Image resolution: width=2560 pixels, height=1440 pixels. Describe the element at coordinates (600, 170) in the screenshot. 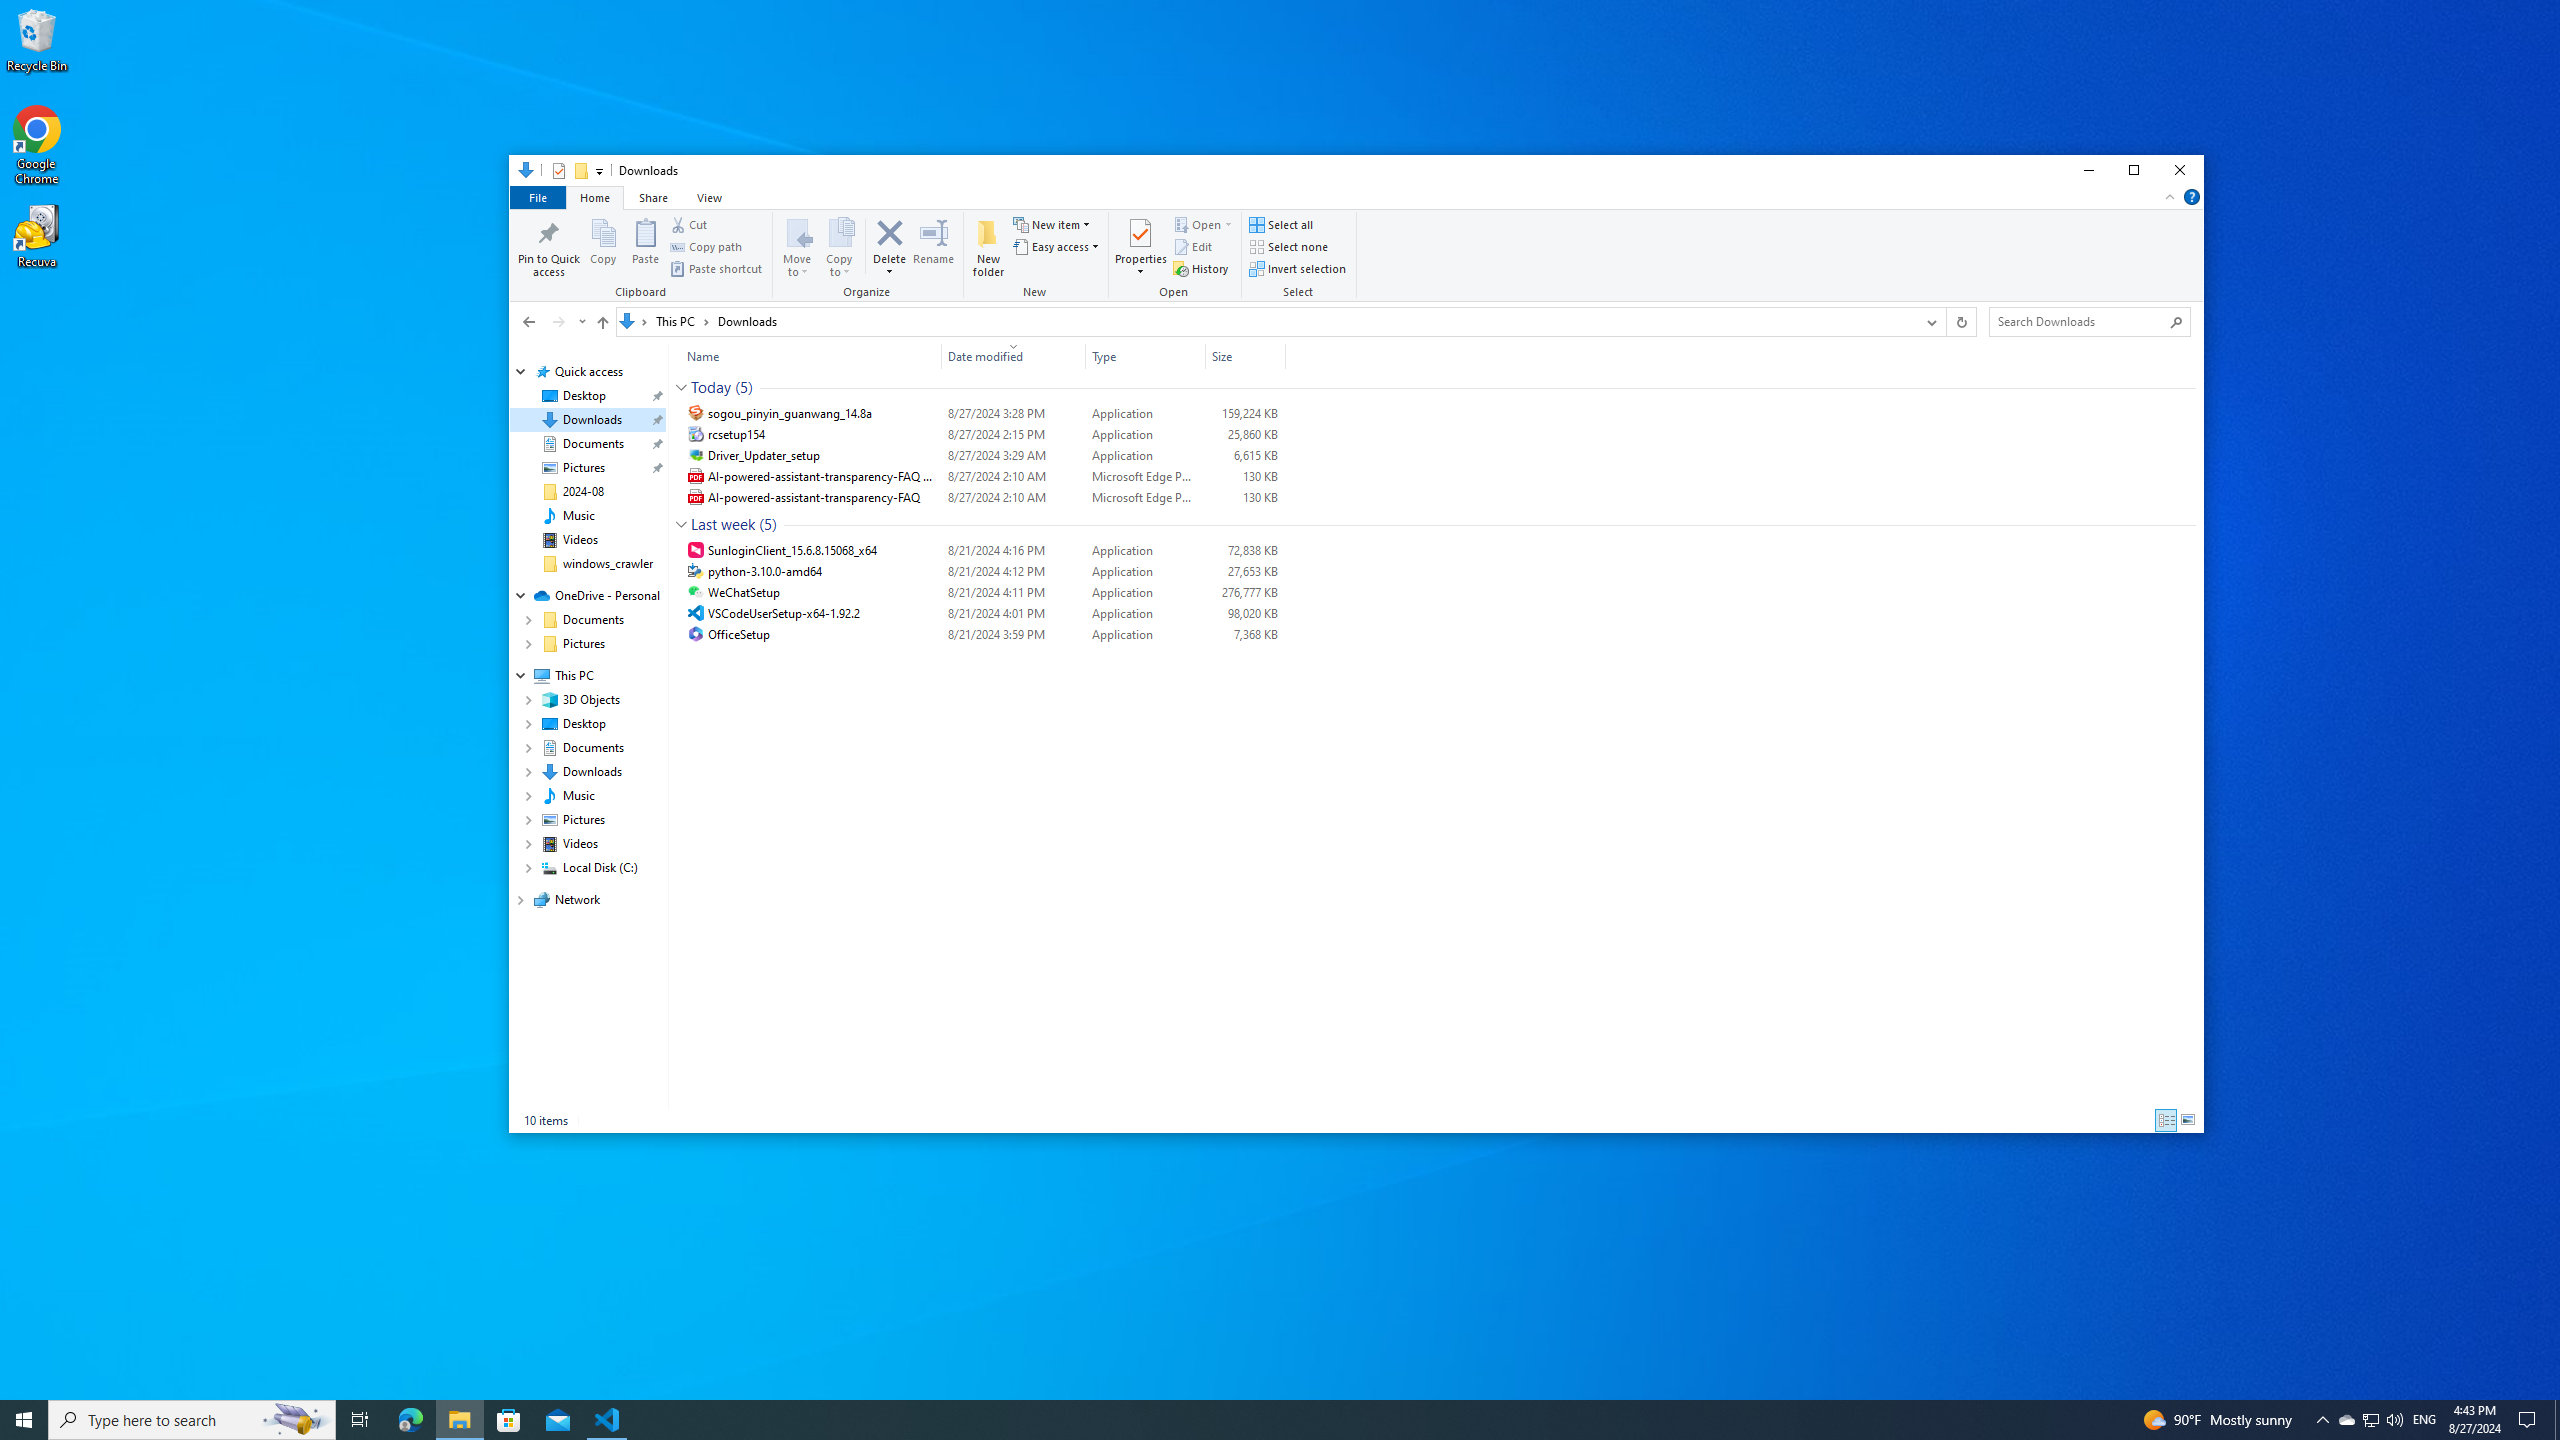

I see `Customize Quick Access Toolbar` at that location.